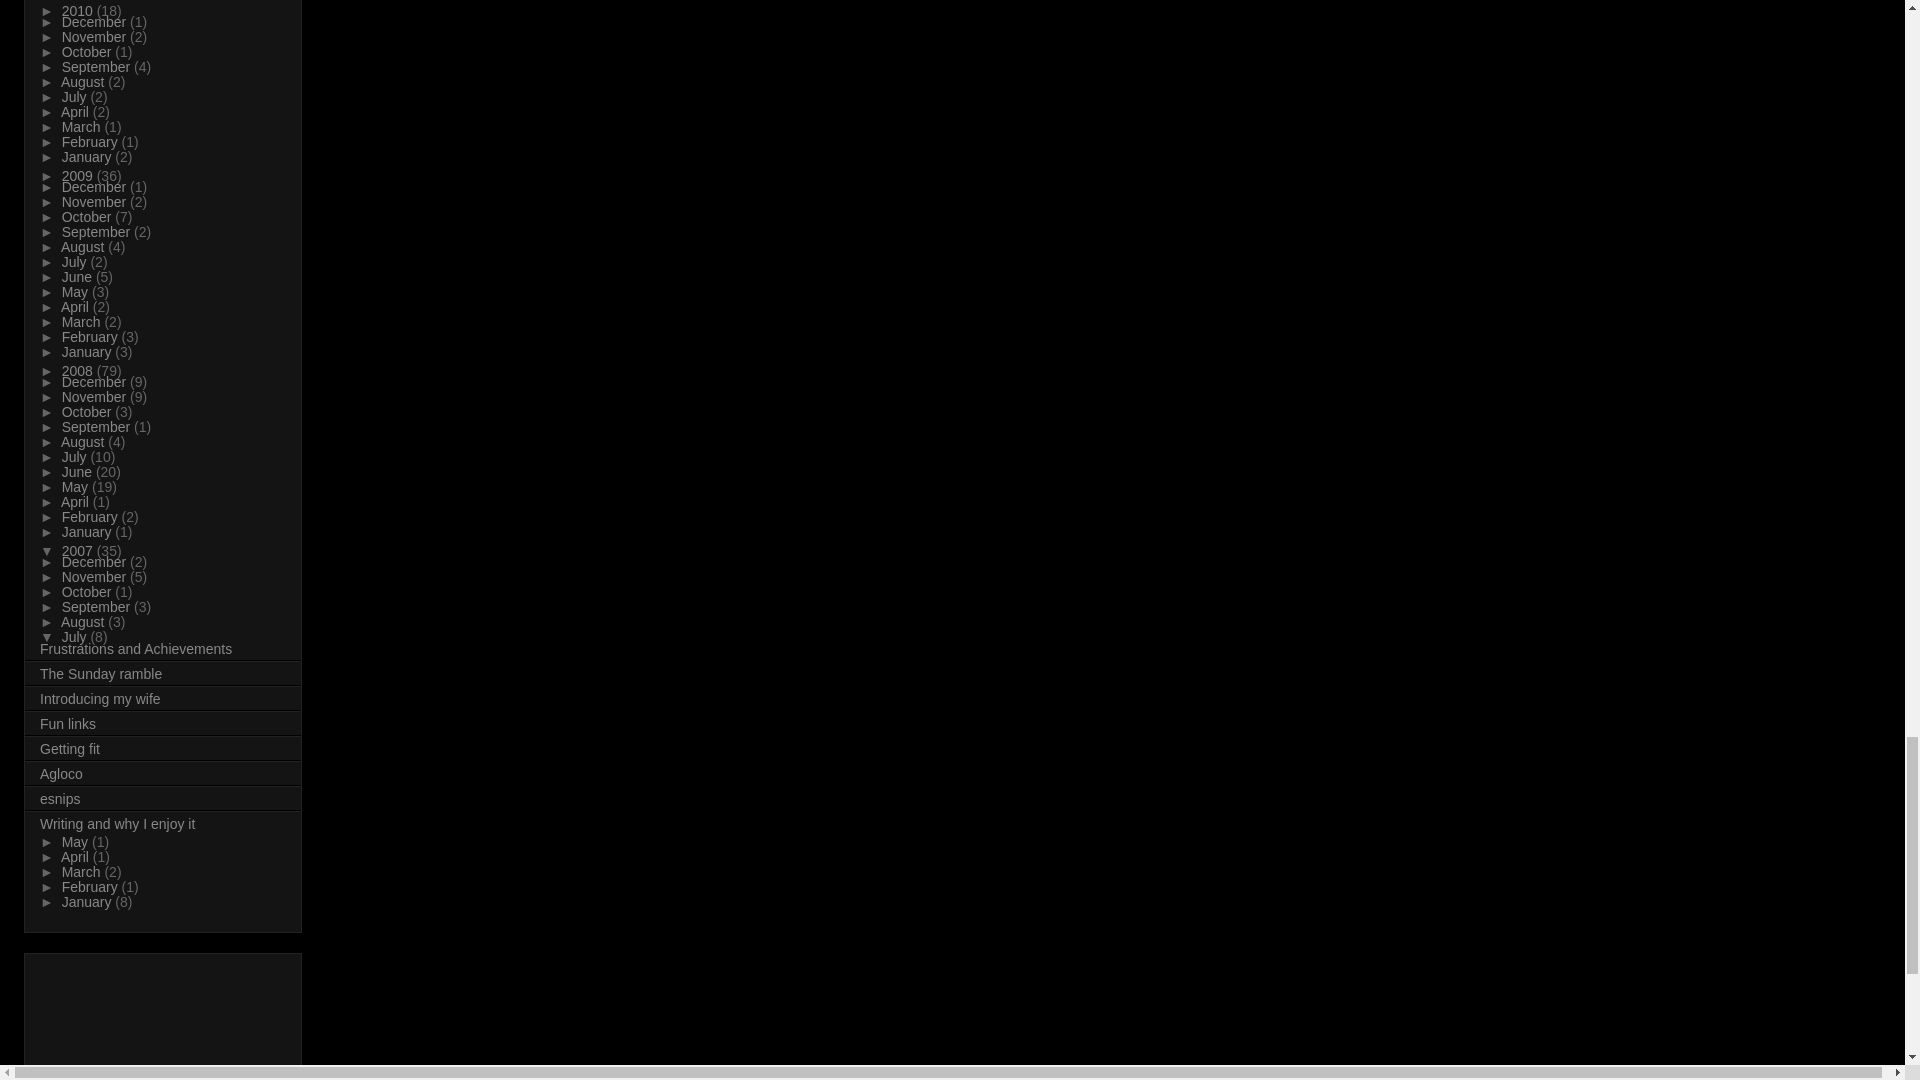 The image size is (1920, 1080). I want to click on Advertisement, so click(130, 1020).